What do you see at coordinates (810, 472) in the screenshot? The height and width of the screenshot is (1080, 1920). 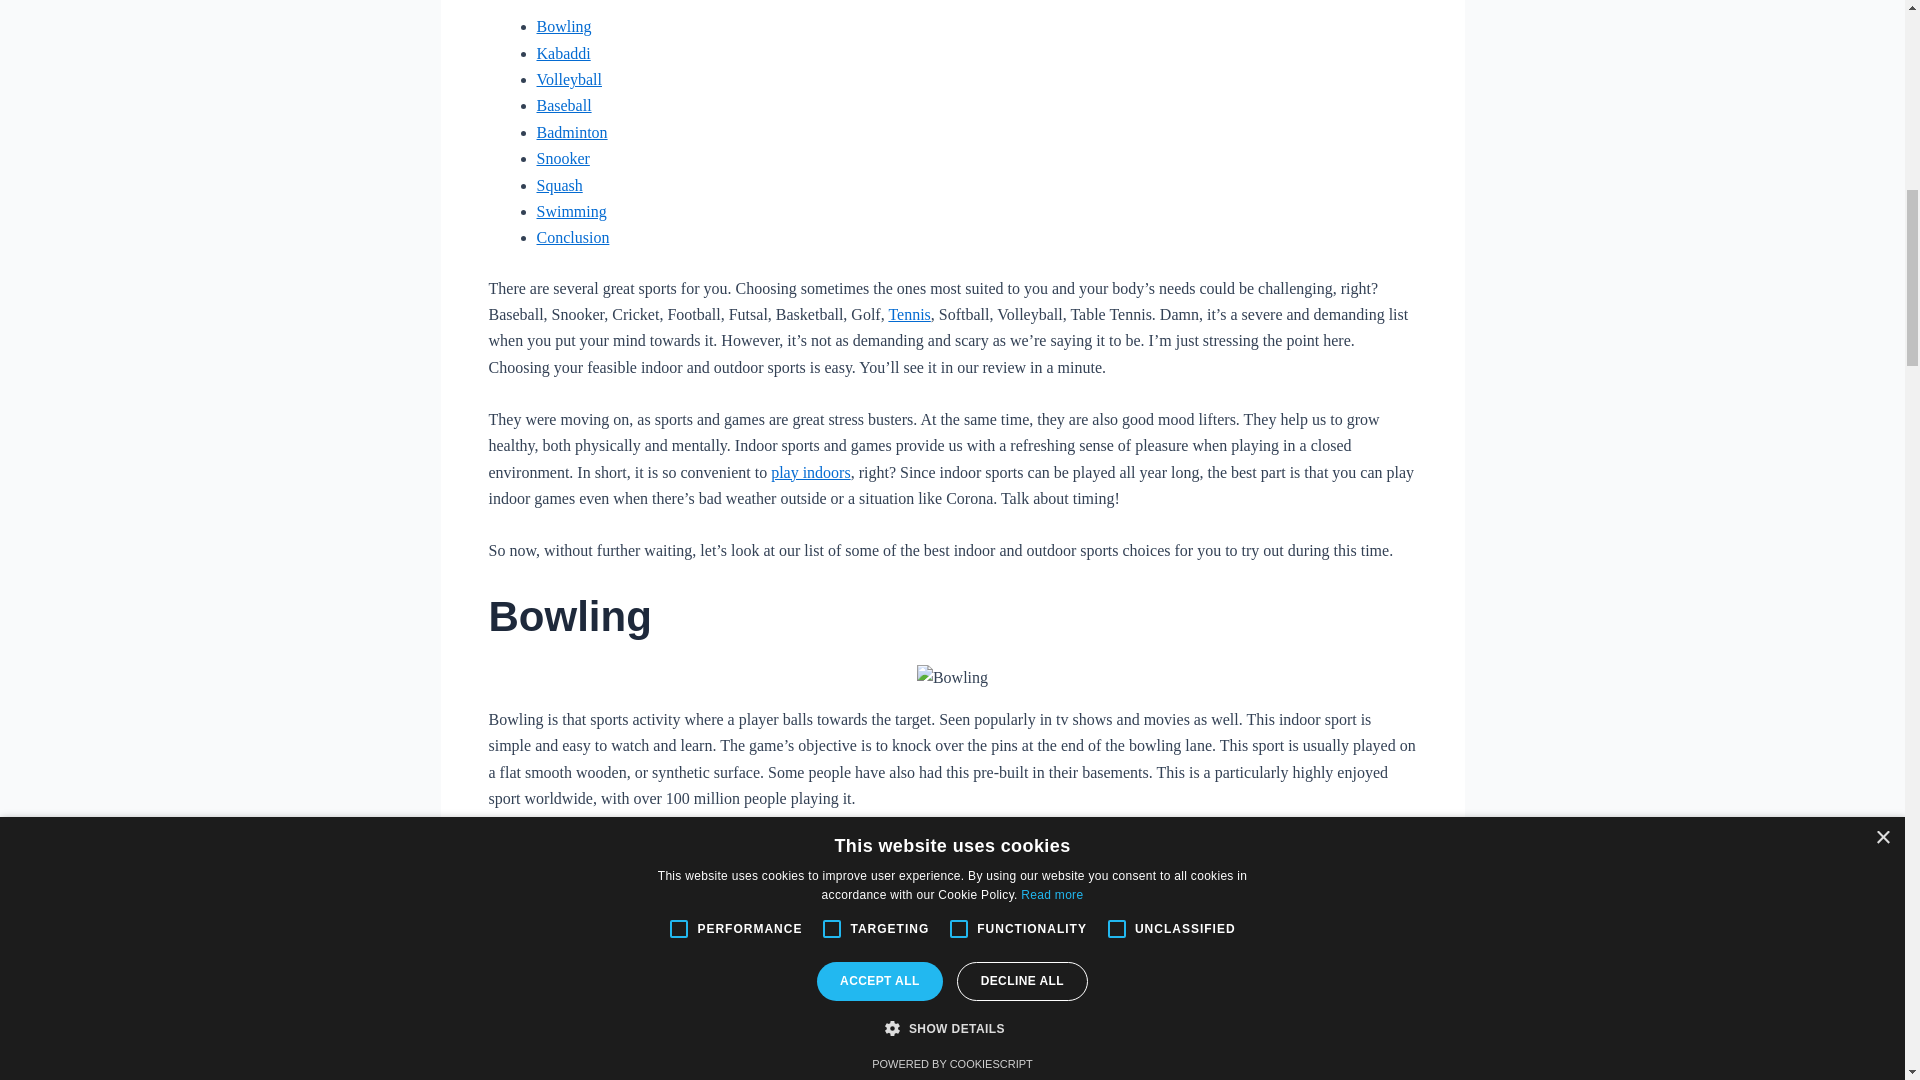 I see `play indoors` at bounding box center [810, 472].